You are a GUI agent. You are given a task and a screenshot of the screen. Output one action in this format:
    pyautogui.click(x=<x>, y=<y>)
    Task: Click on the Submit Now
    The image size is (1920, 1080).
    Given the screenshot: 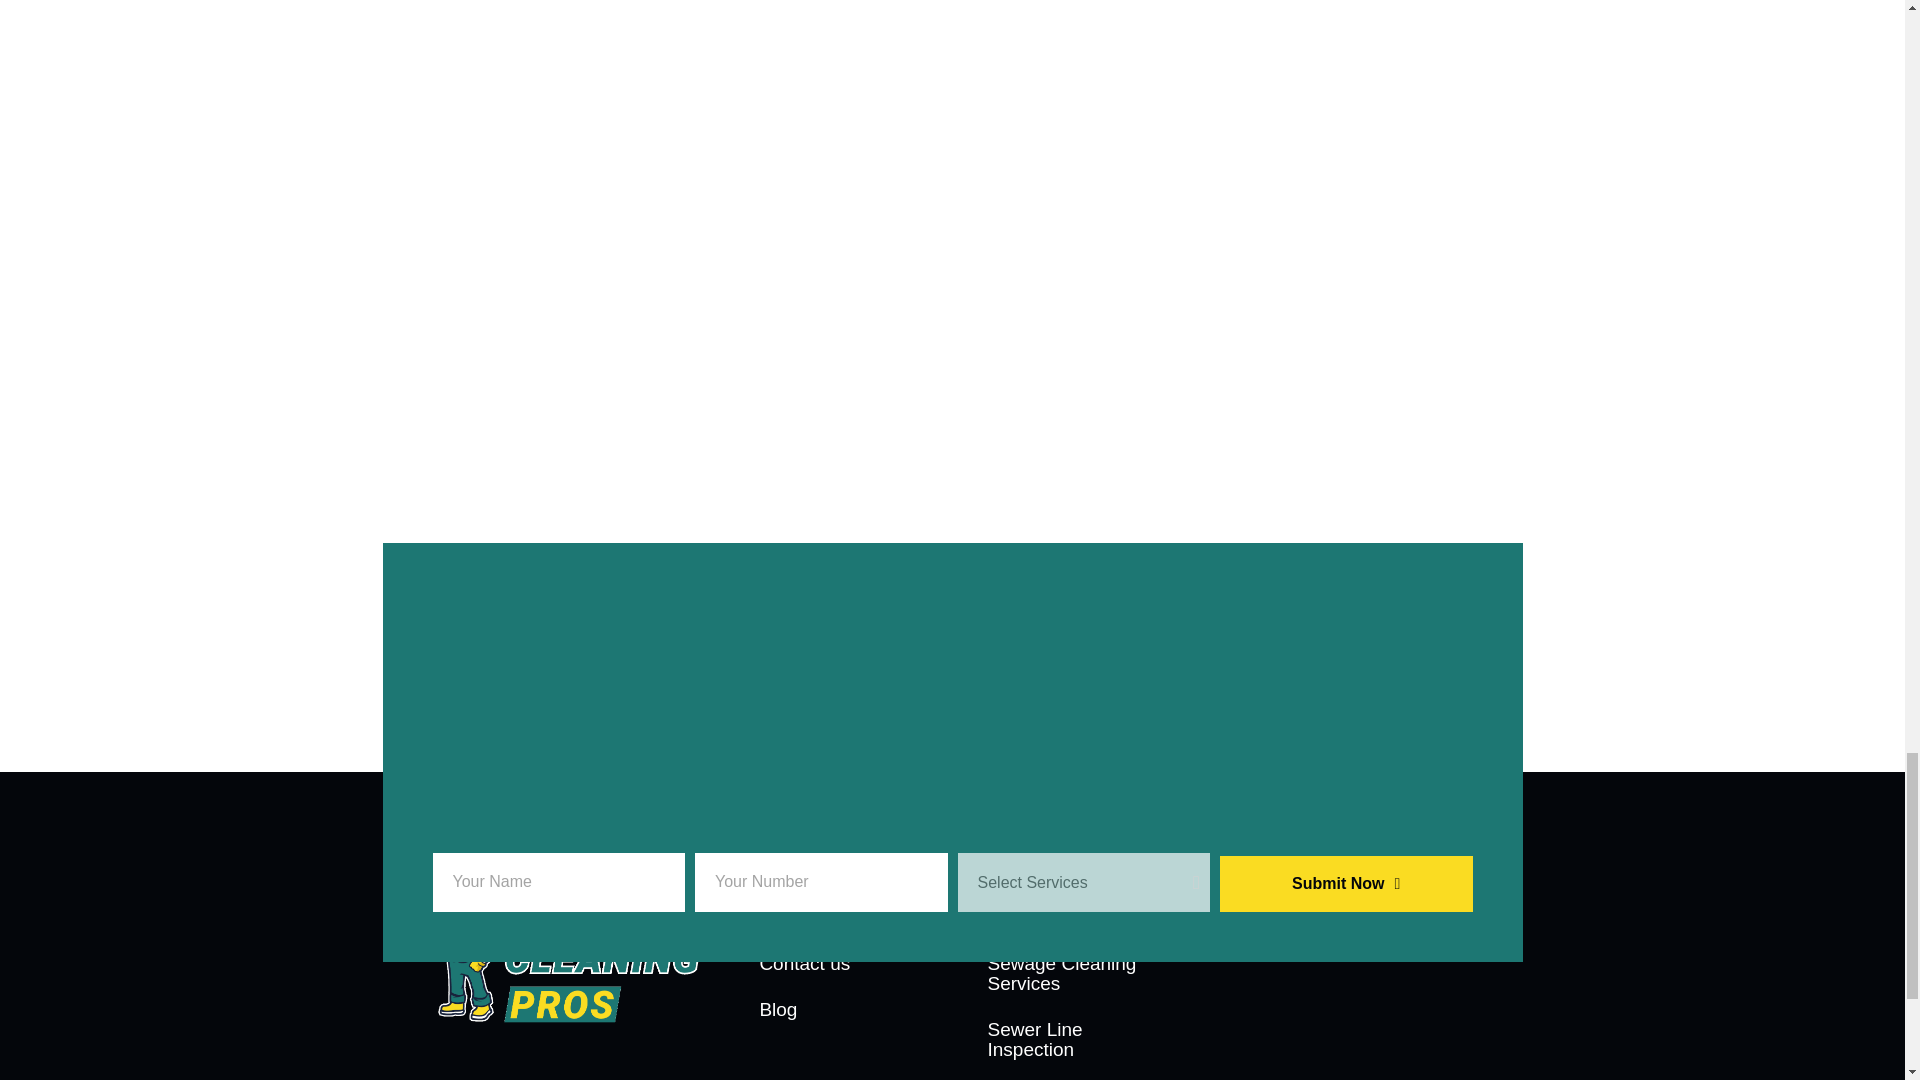 What is the action you would take?
    pyautogui.click(x=1346, y=884)
    